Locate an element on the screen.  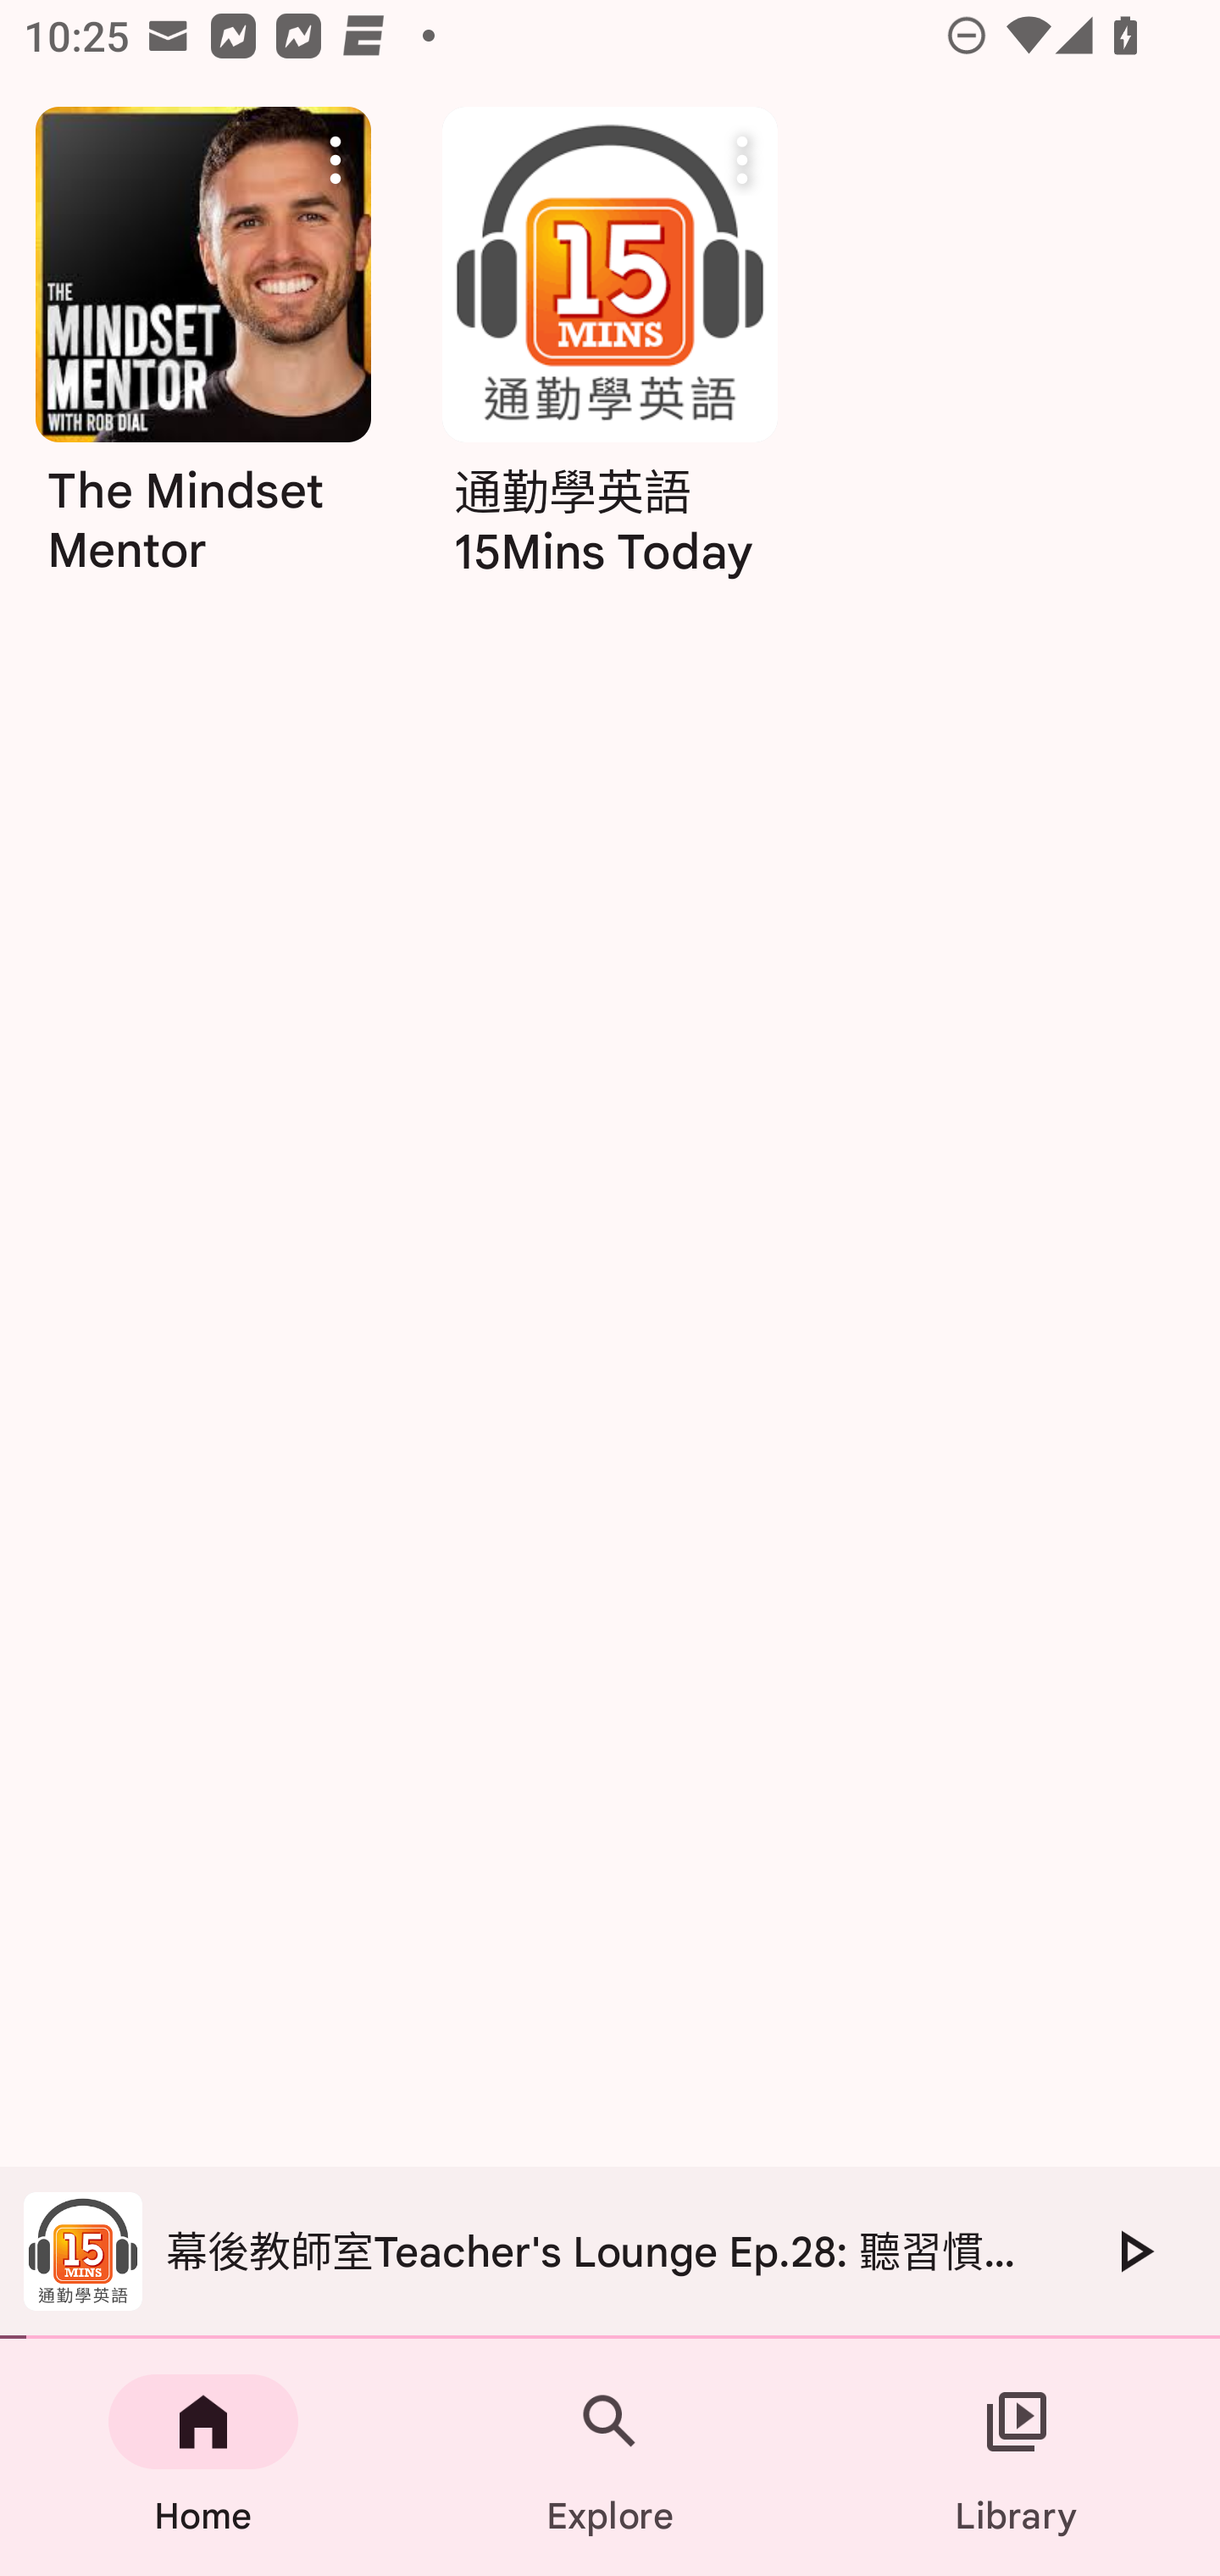
Library is located at coordinates (1017, 2457).